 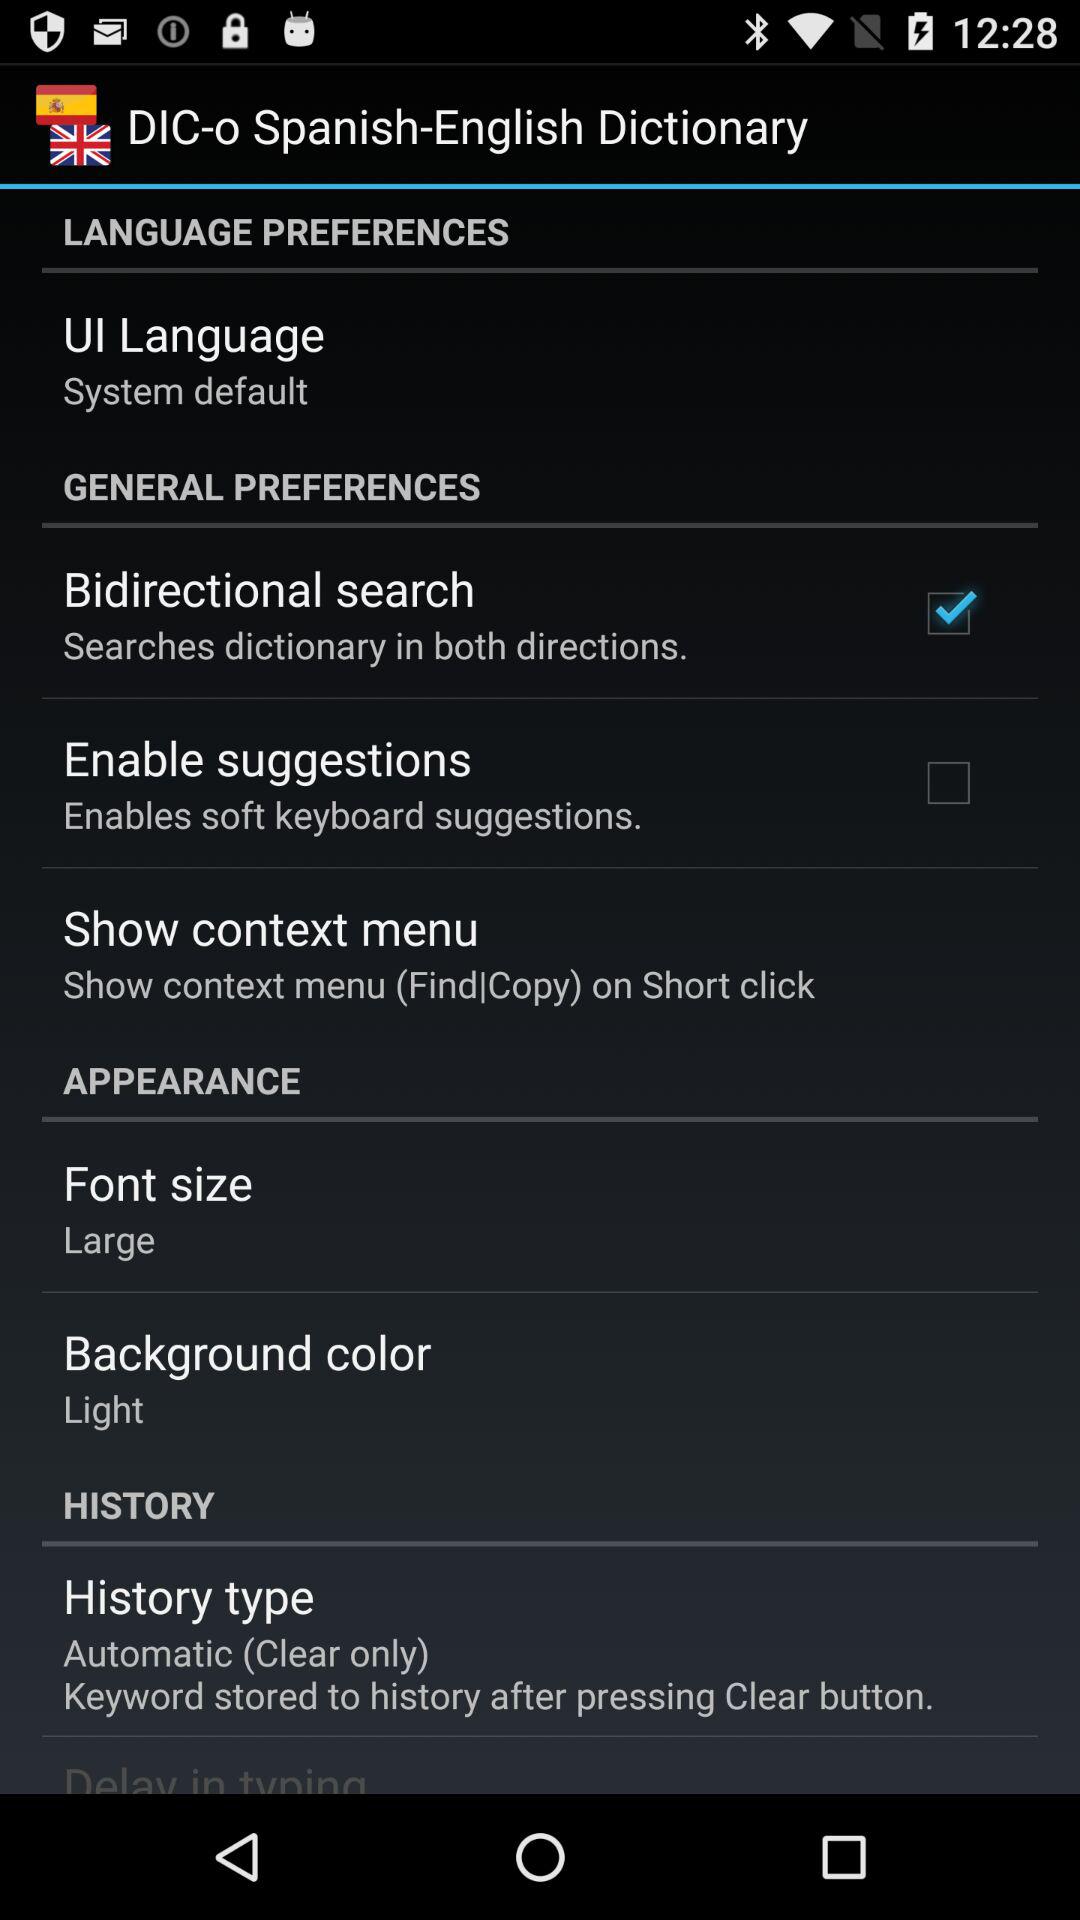 What do you see at coordinates (540, 231) in the screenshot?
I see `select language preferences icon` at bounding box center [540, 231].